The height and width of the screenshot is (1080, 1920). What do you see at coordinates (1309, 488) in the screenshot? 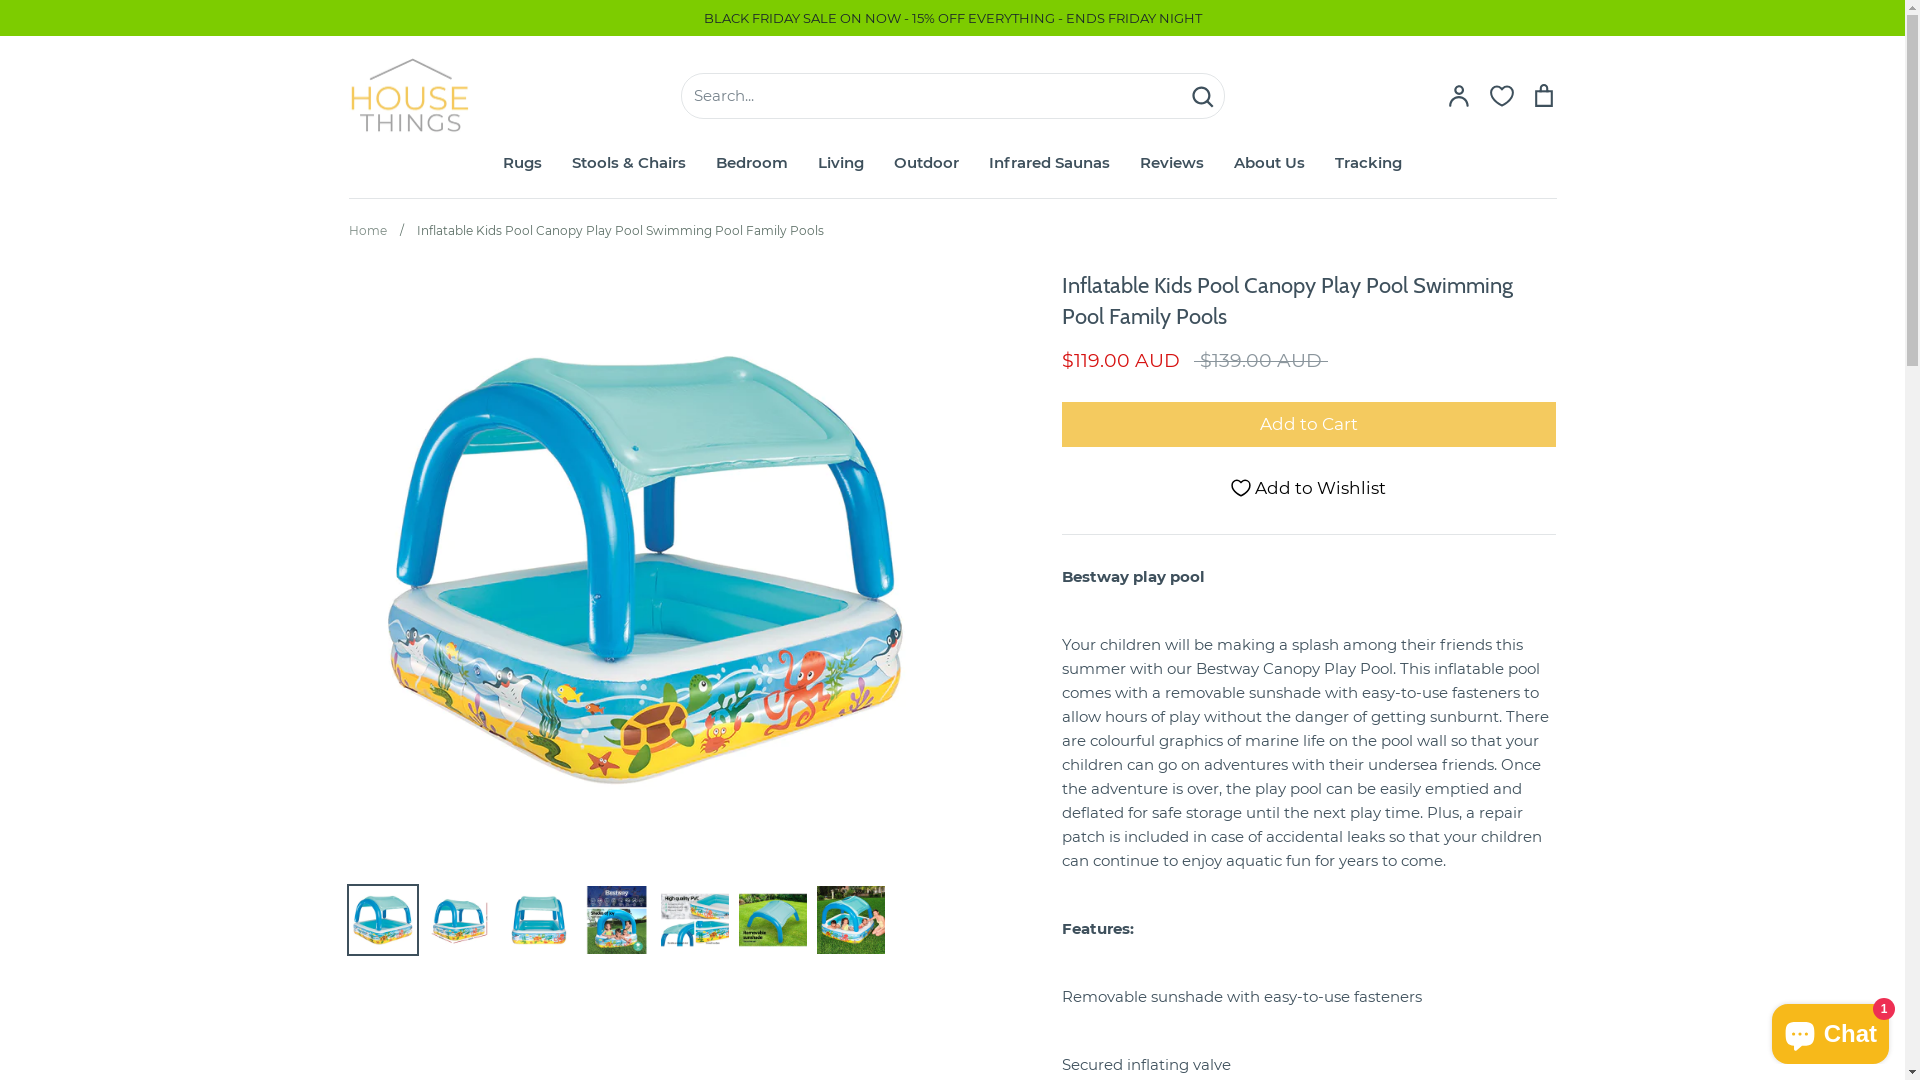
I see `Add to Wishlist` at bounding box center [1309, 488].